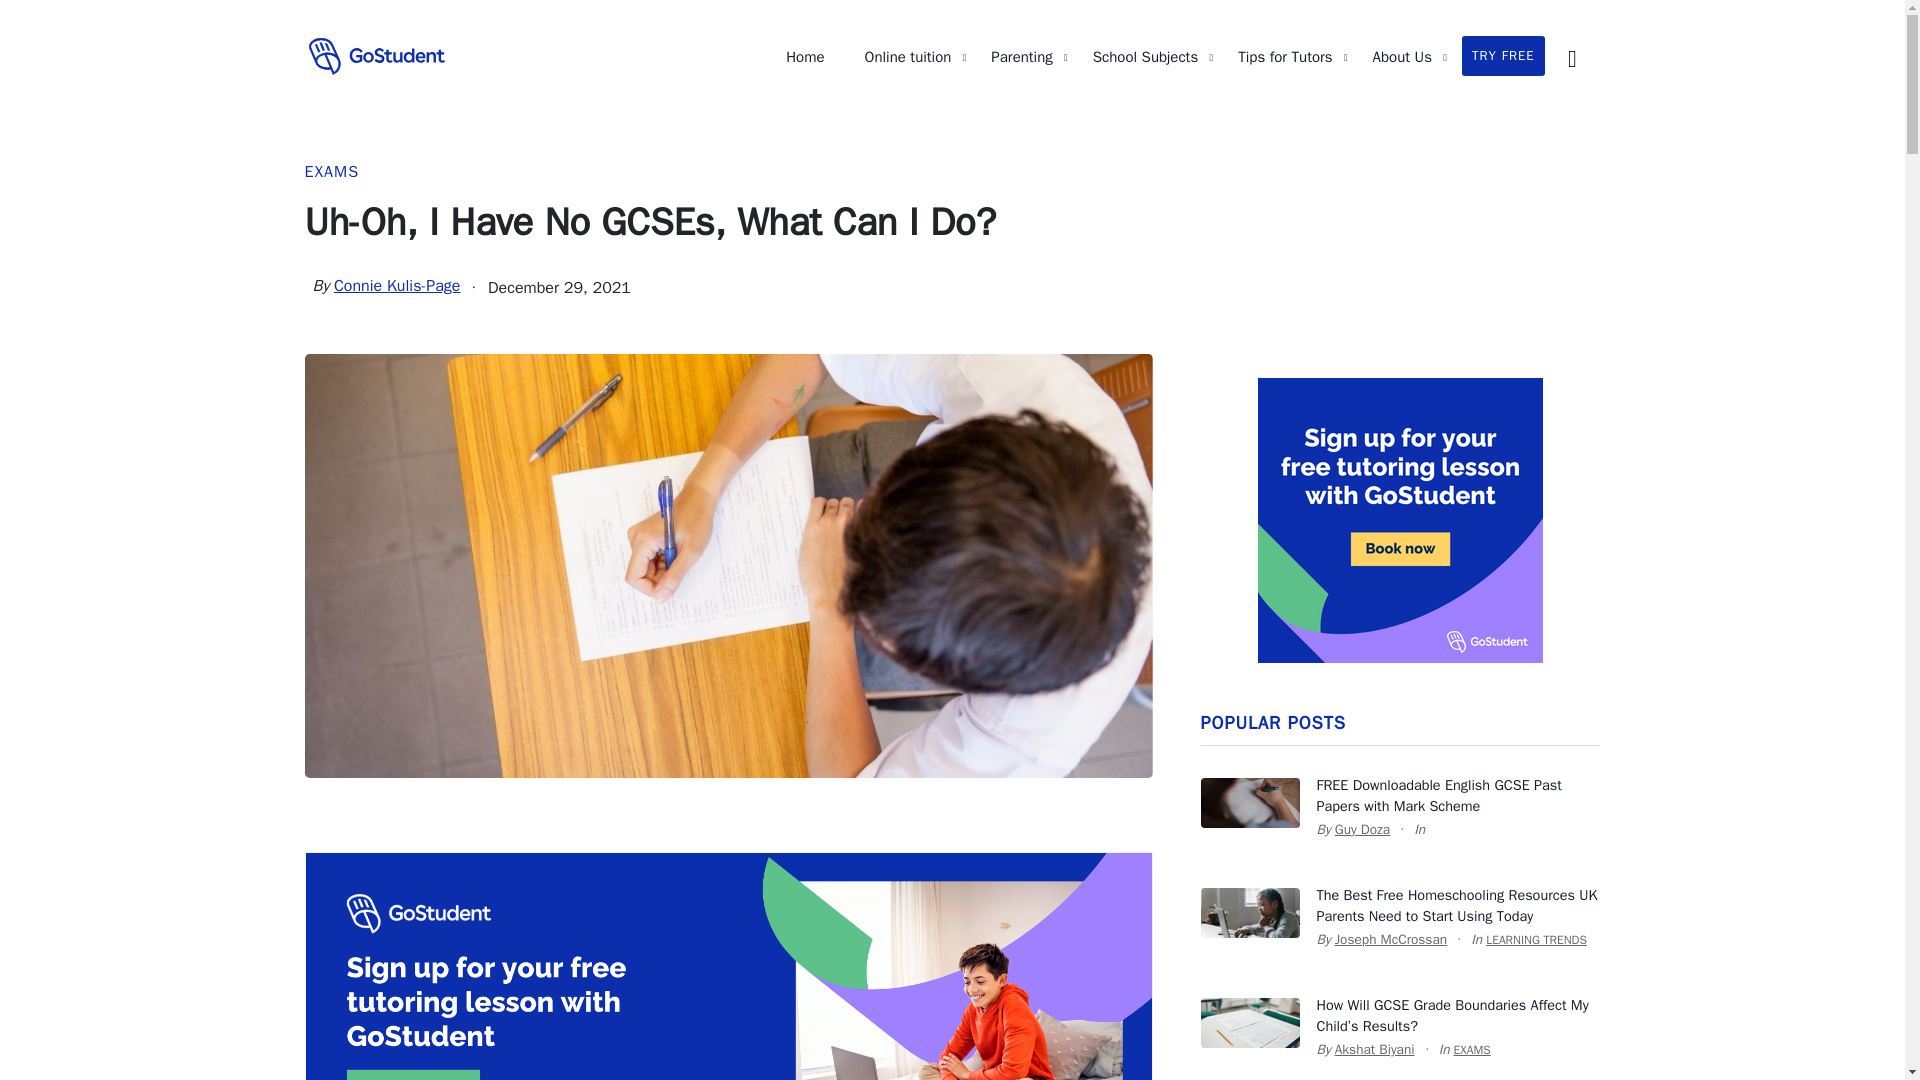 The image size is (1920, 1080). What do you see at coordinates (1145, 56) in the screenshot?
I see `School Subjects` at bounding box center [1145, 56].